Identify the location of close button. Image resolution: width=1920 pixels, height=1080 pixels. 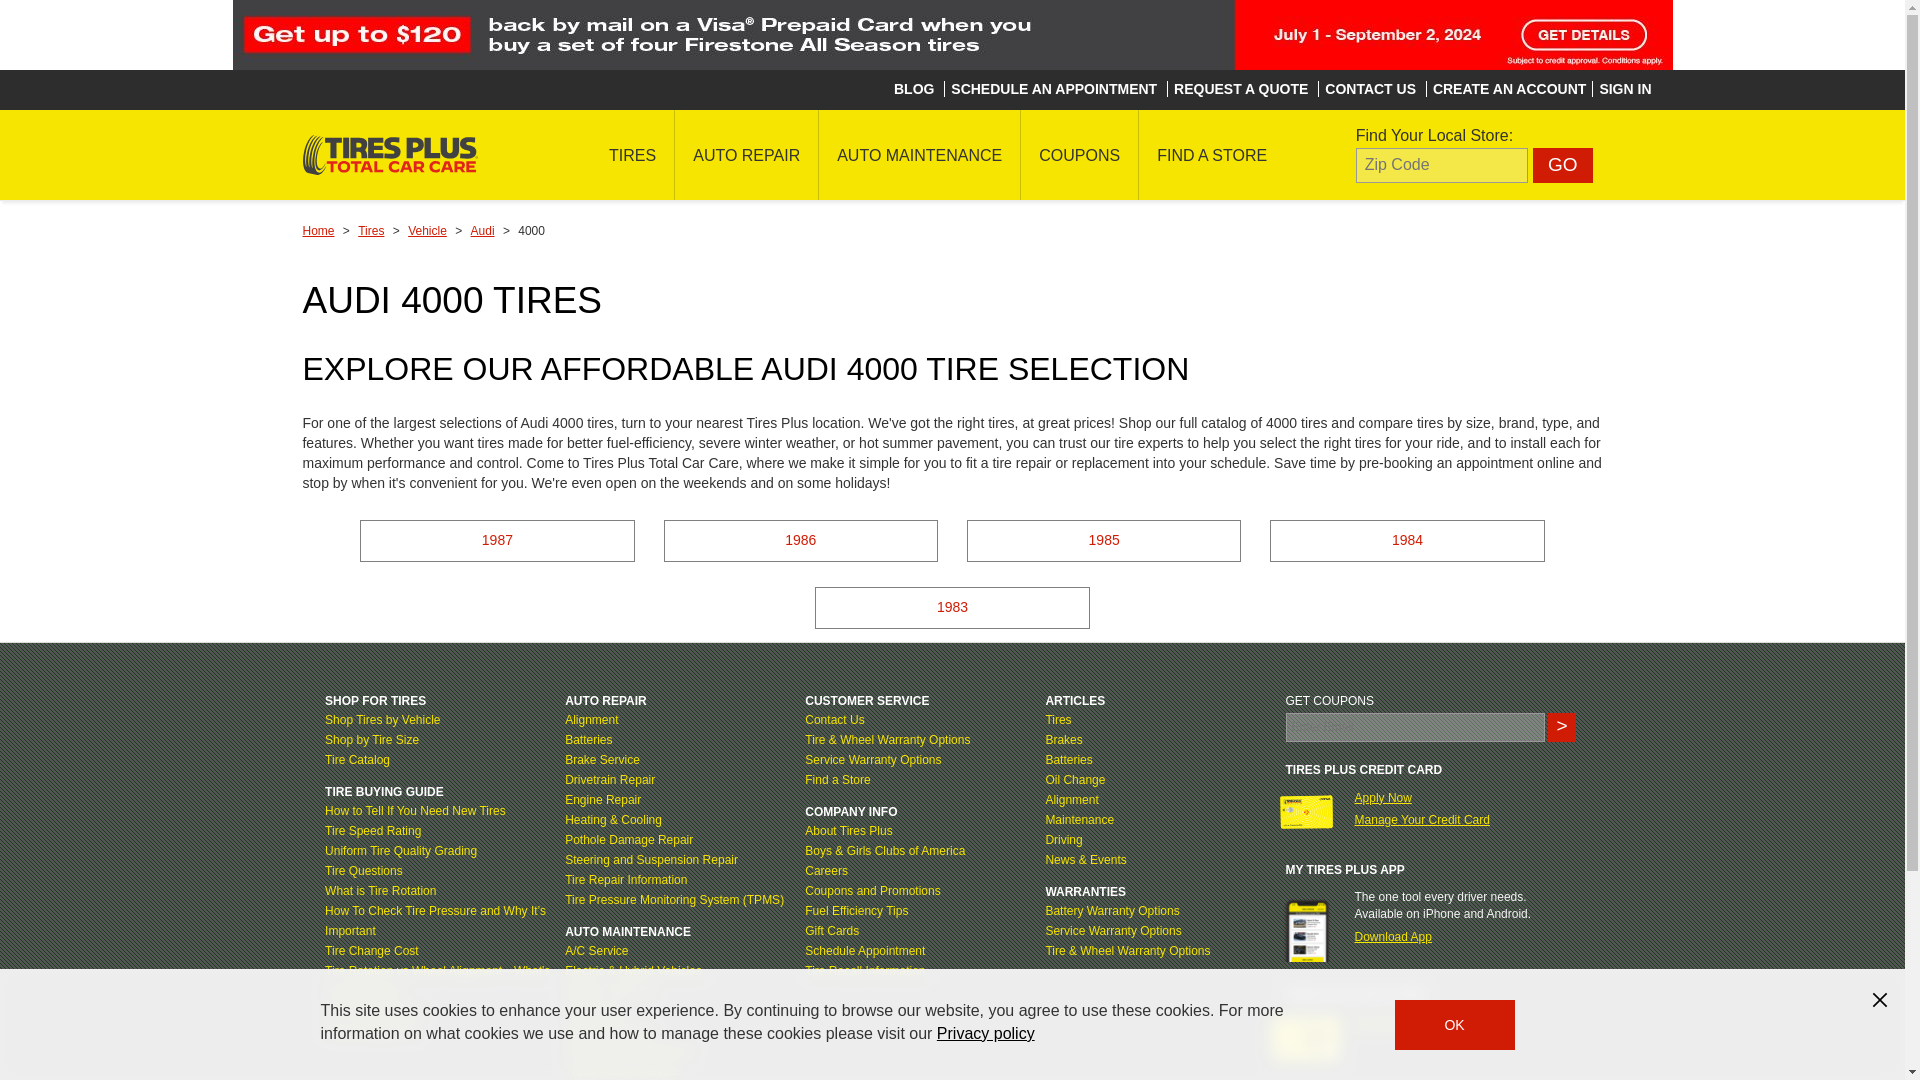
(1880, 1000).